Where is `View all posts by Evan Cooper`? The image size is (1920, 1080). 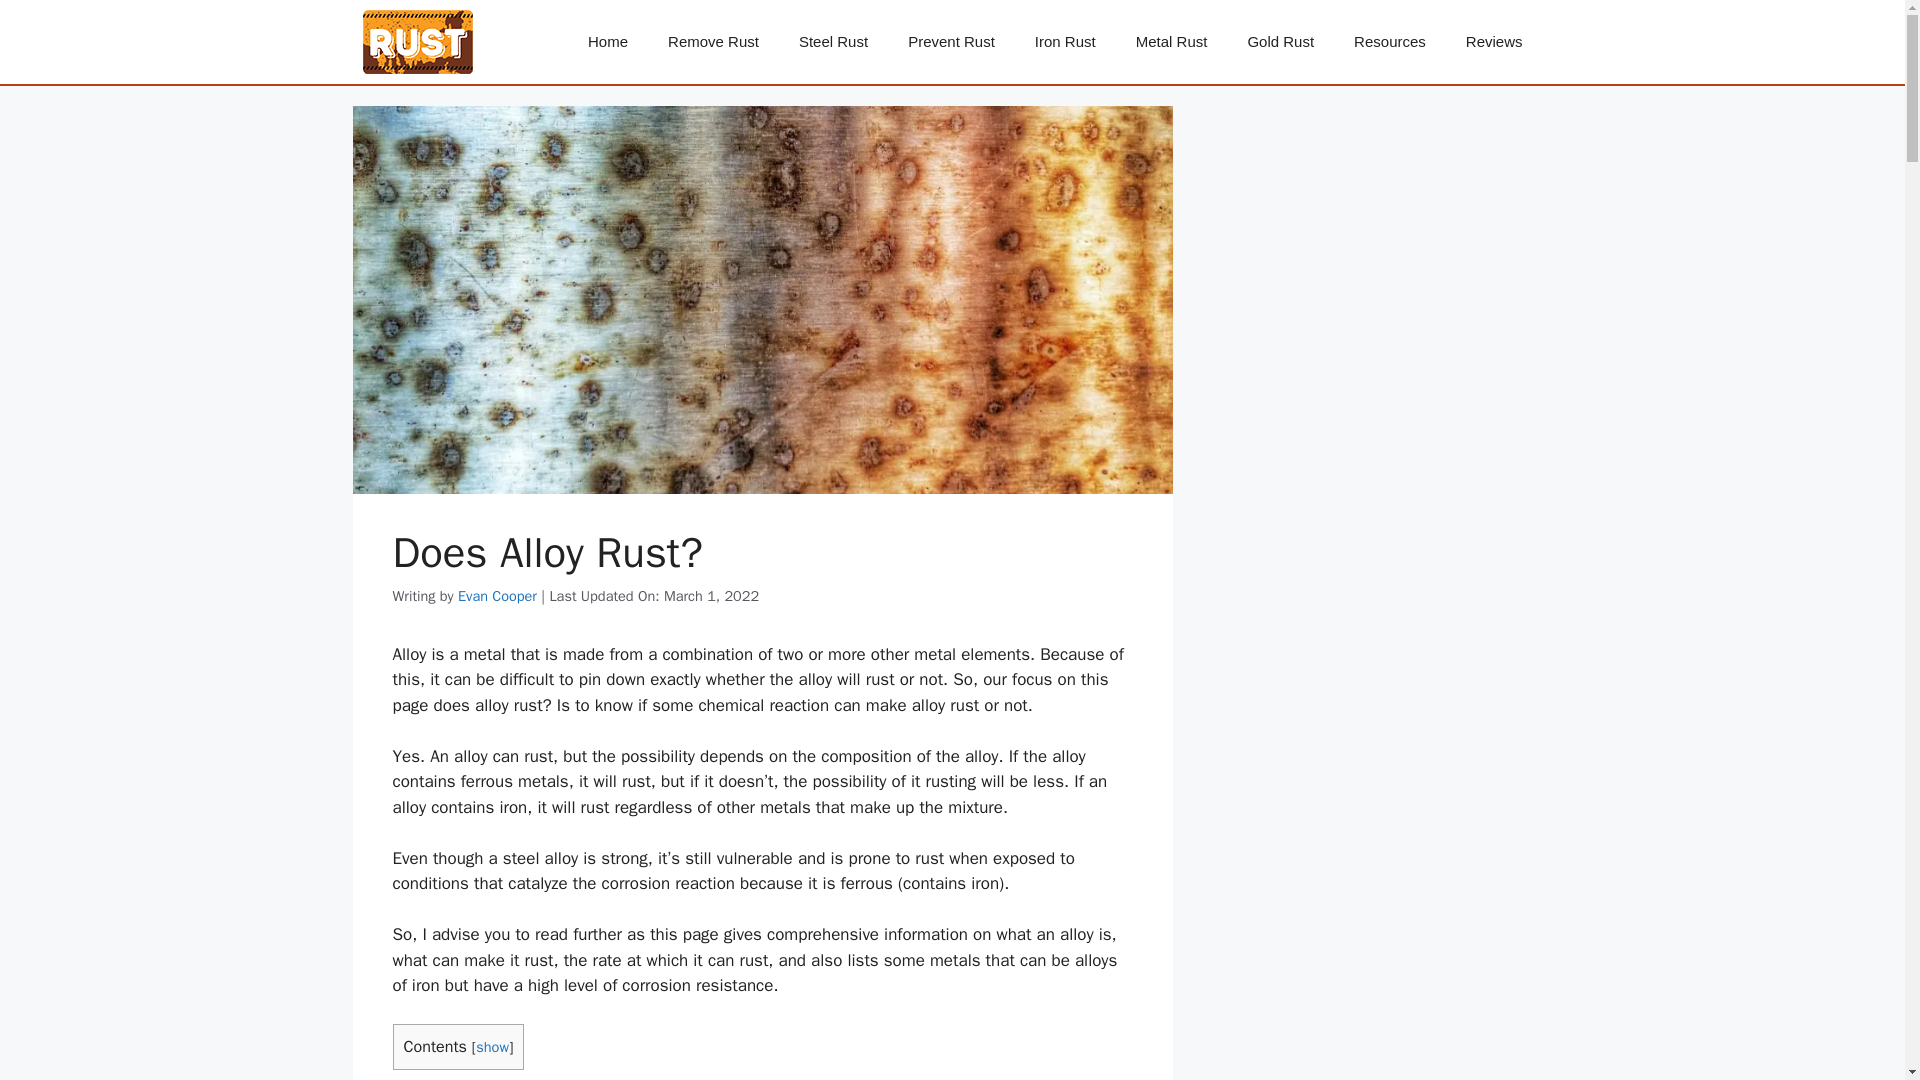
View all posts by Evan Cooper is located at coordinates (498, 596).